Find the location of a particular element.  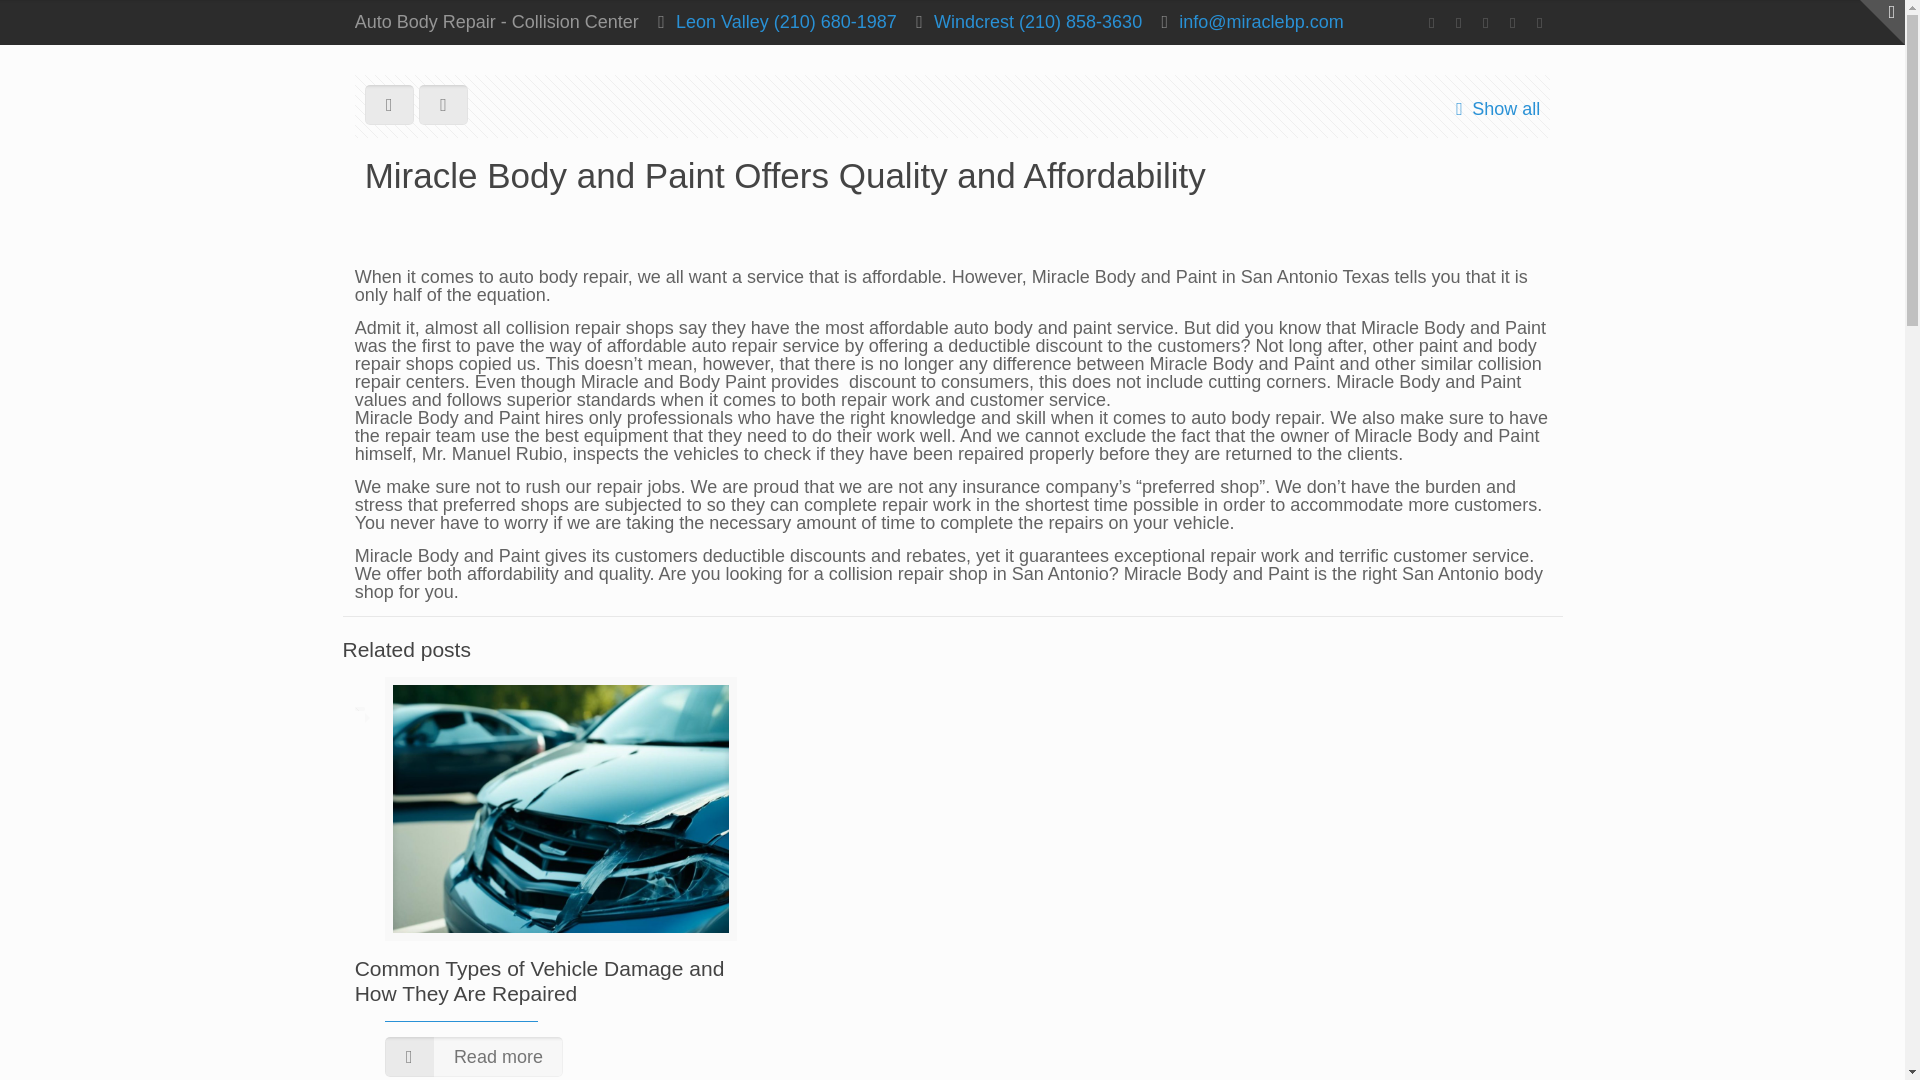

Show all is located at coordinates (1493, 109).